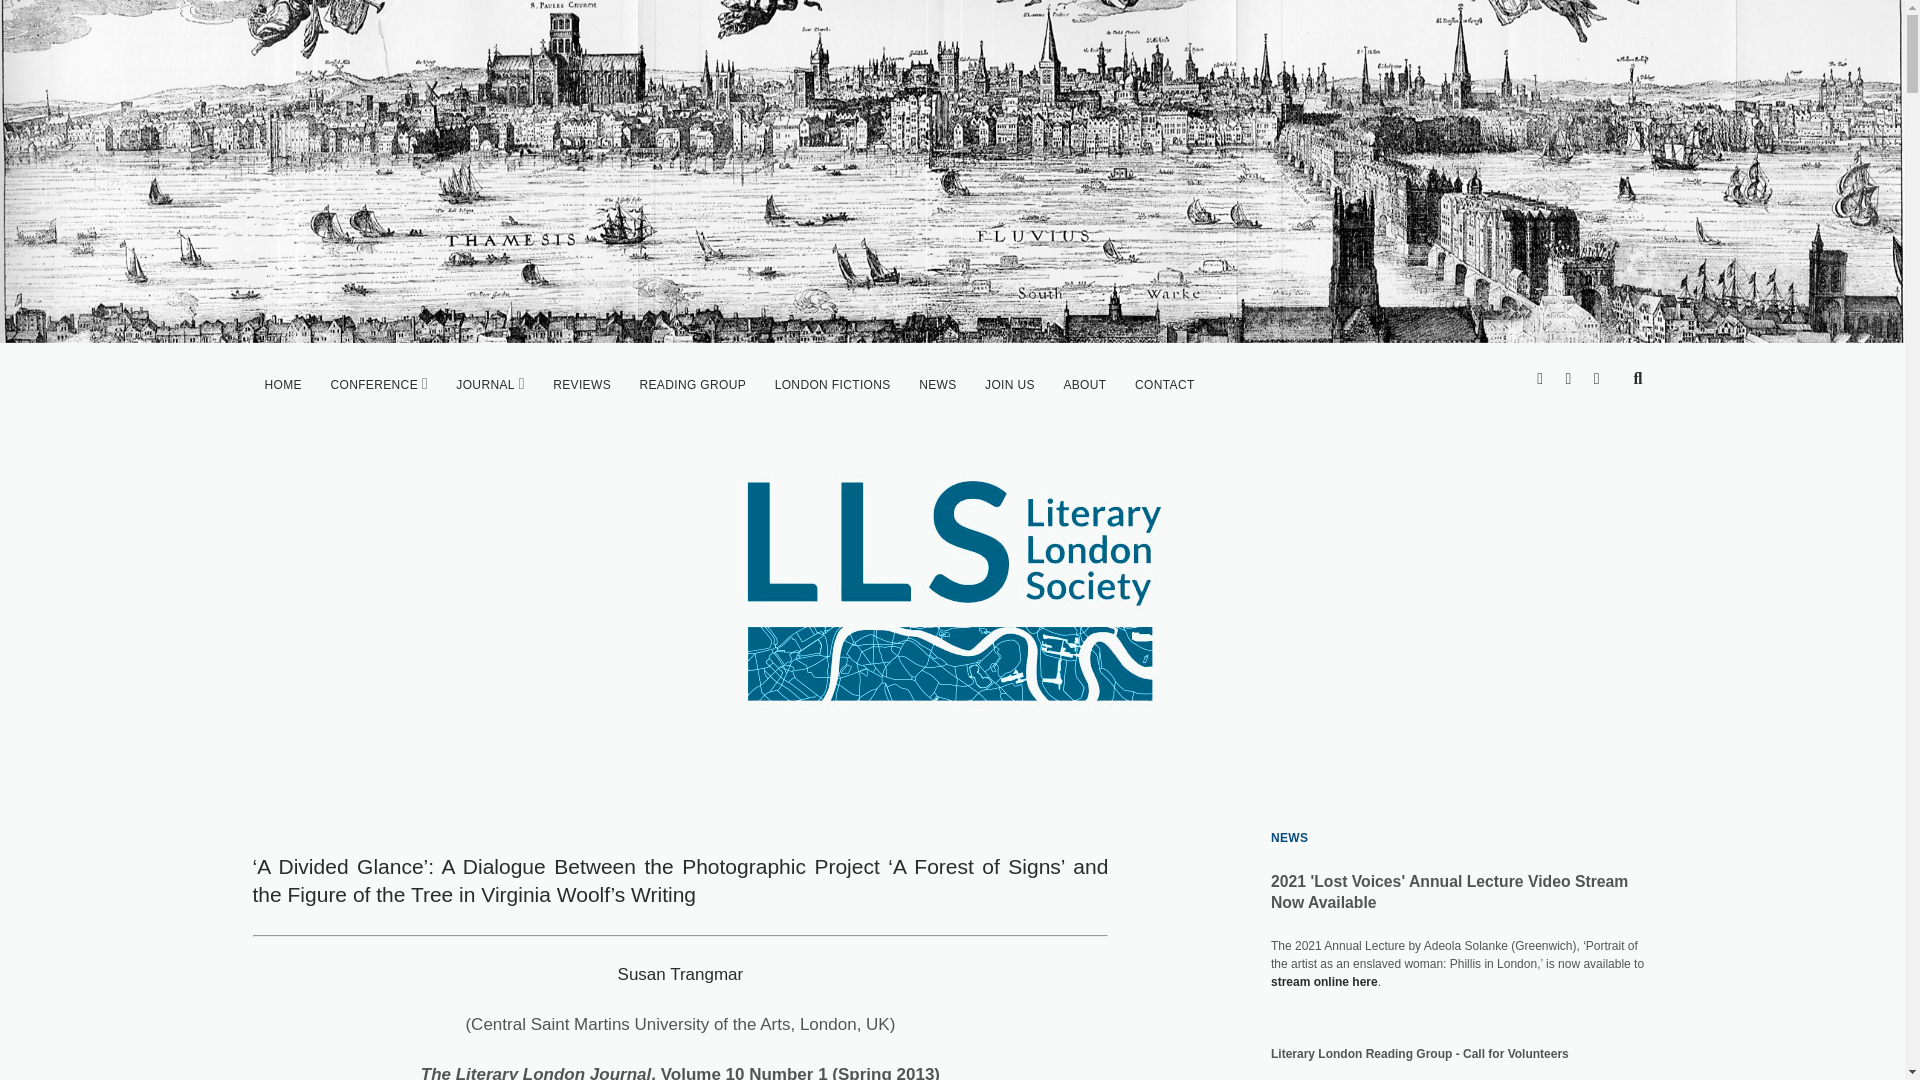 The height and width of the screenshot is (1080, 1920). Describe the element at coordinates (282, 384) in the screenshot. I see `HOME` at that location.